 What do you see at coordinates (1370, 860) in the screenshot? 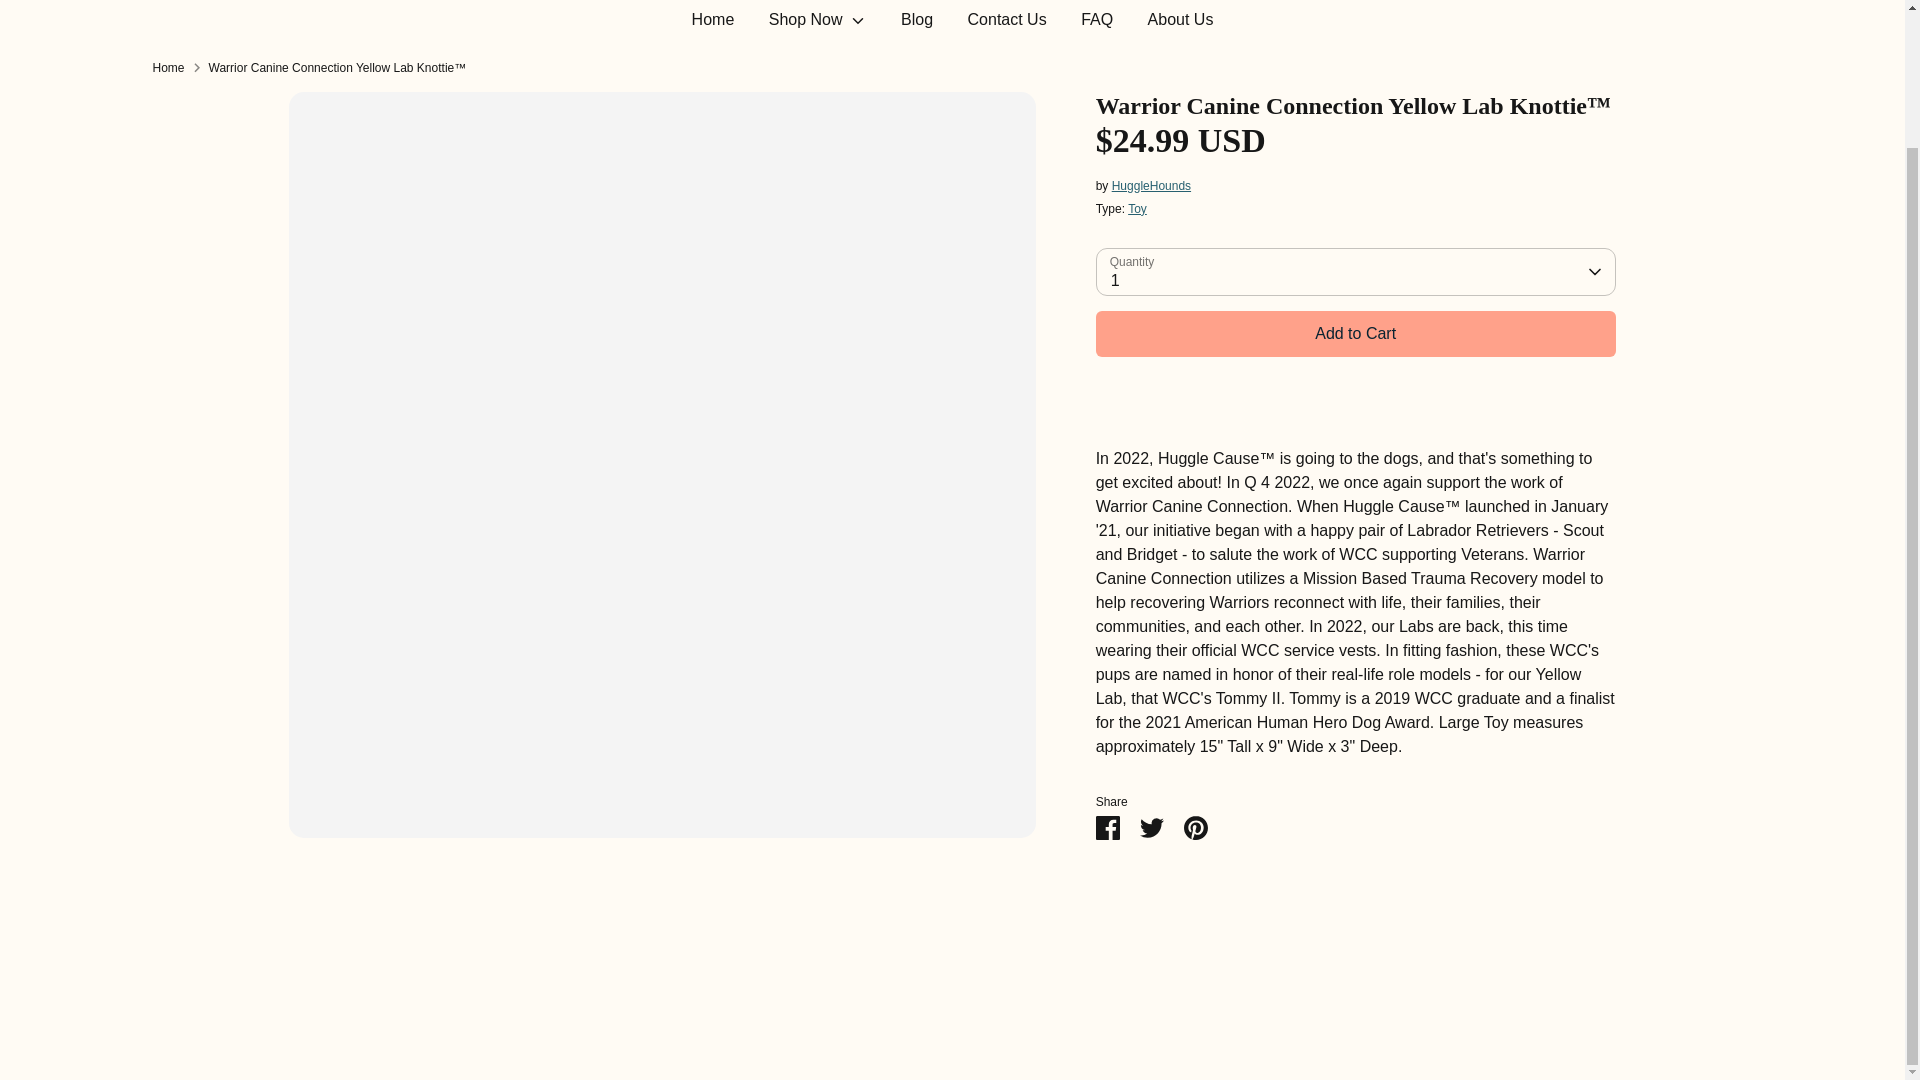
I see `Apple Pay` at bounding box center [1370, 860].